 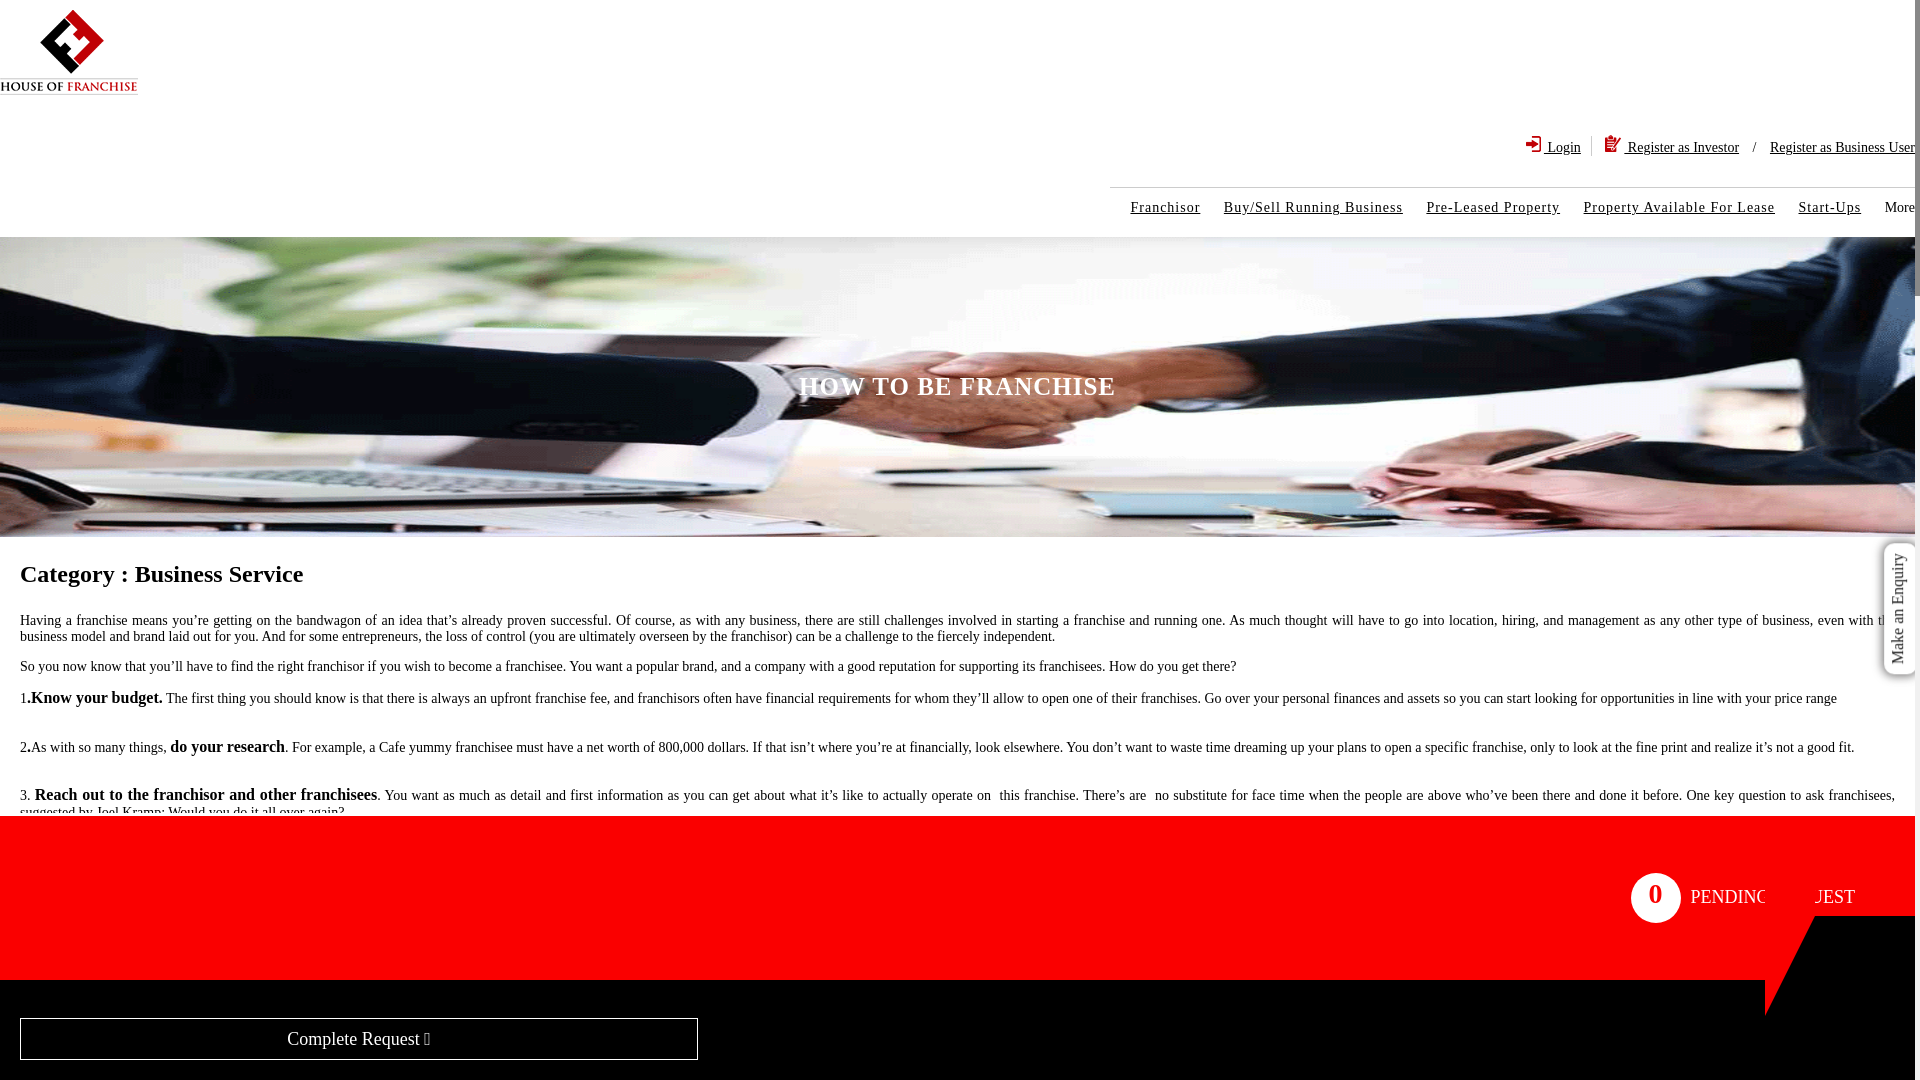 I want to click on Start-Ups, so click(x=1818, y=207).